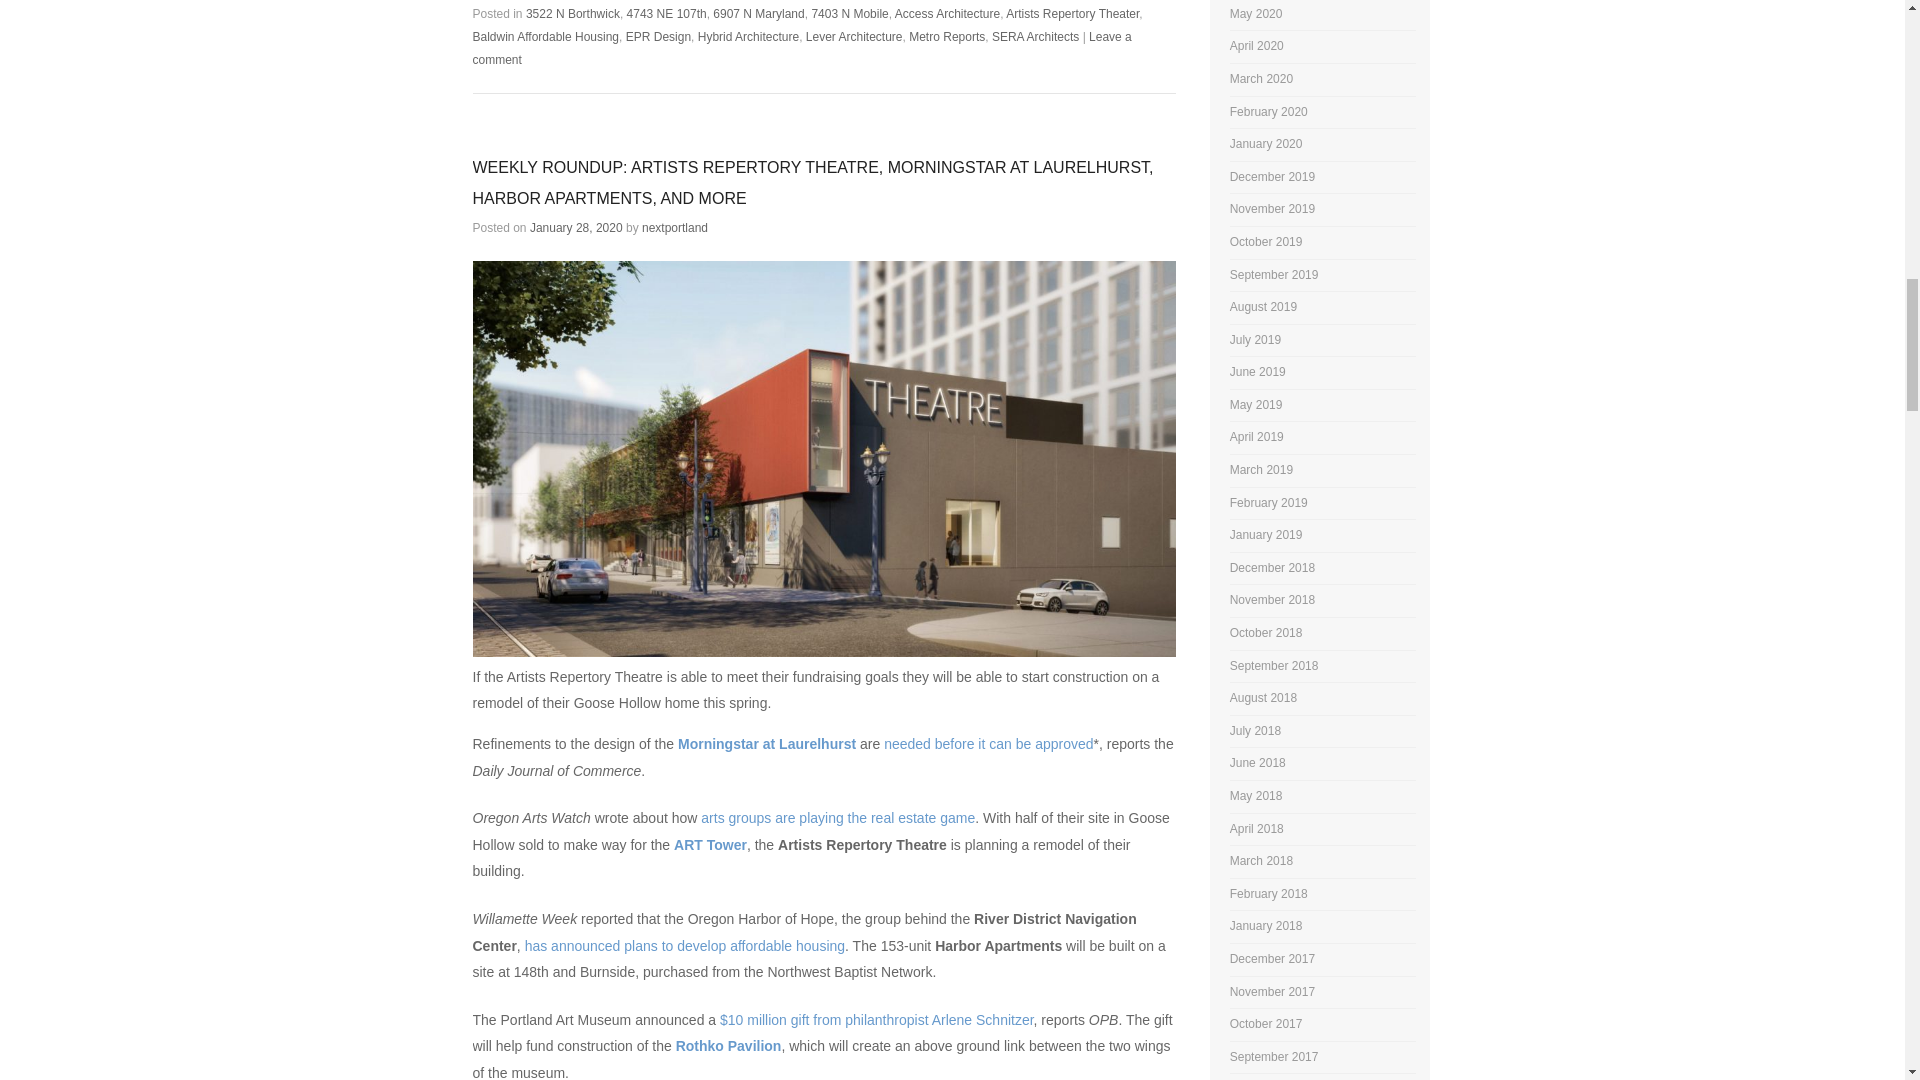  I want to click on 7403 N Mobile, so click(848, 13).